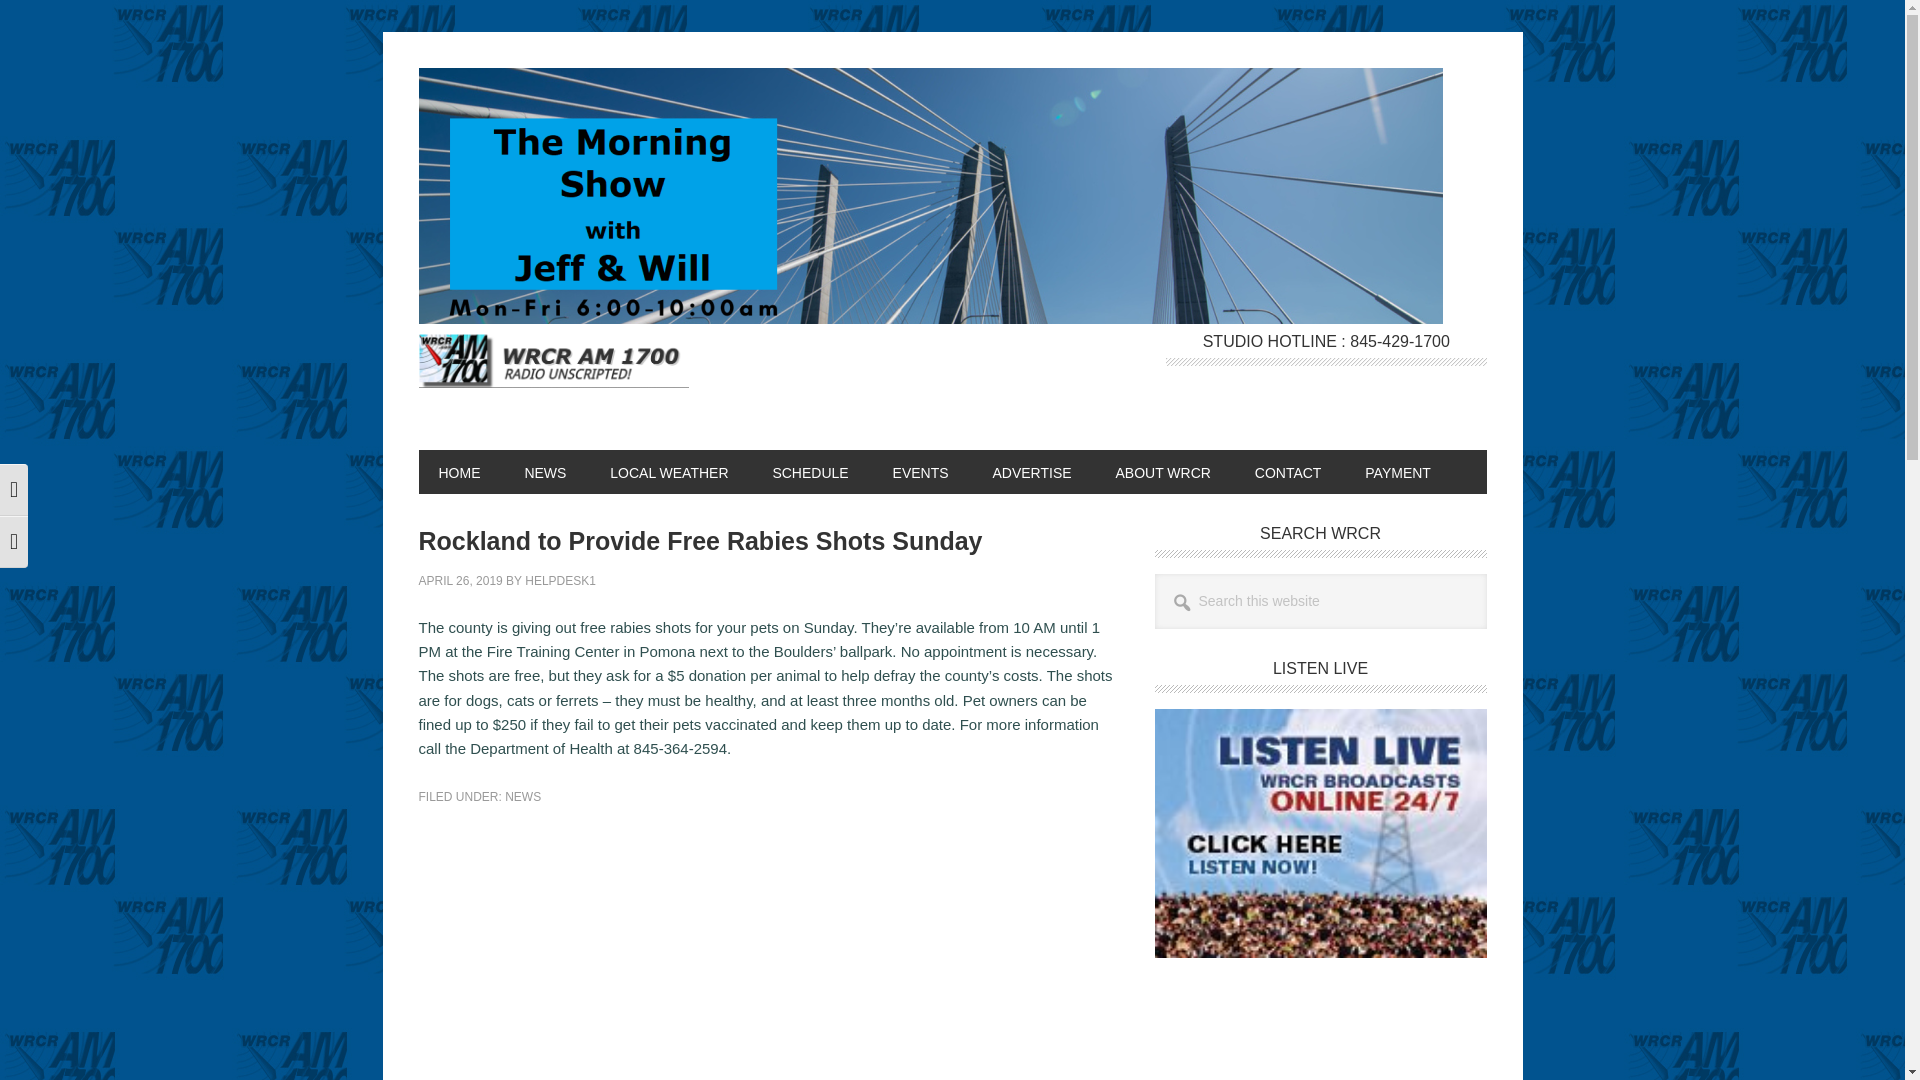 The image size is (1920, 1080). Describe the element at coordinates (544, 472) in the screenshot. I see `NEWS` at that location.